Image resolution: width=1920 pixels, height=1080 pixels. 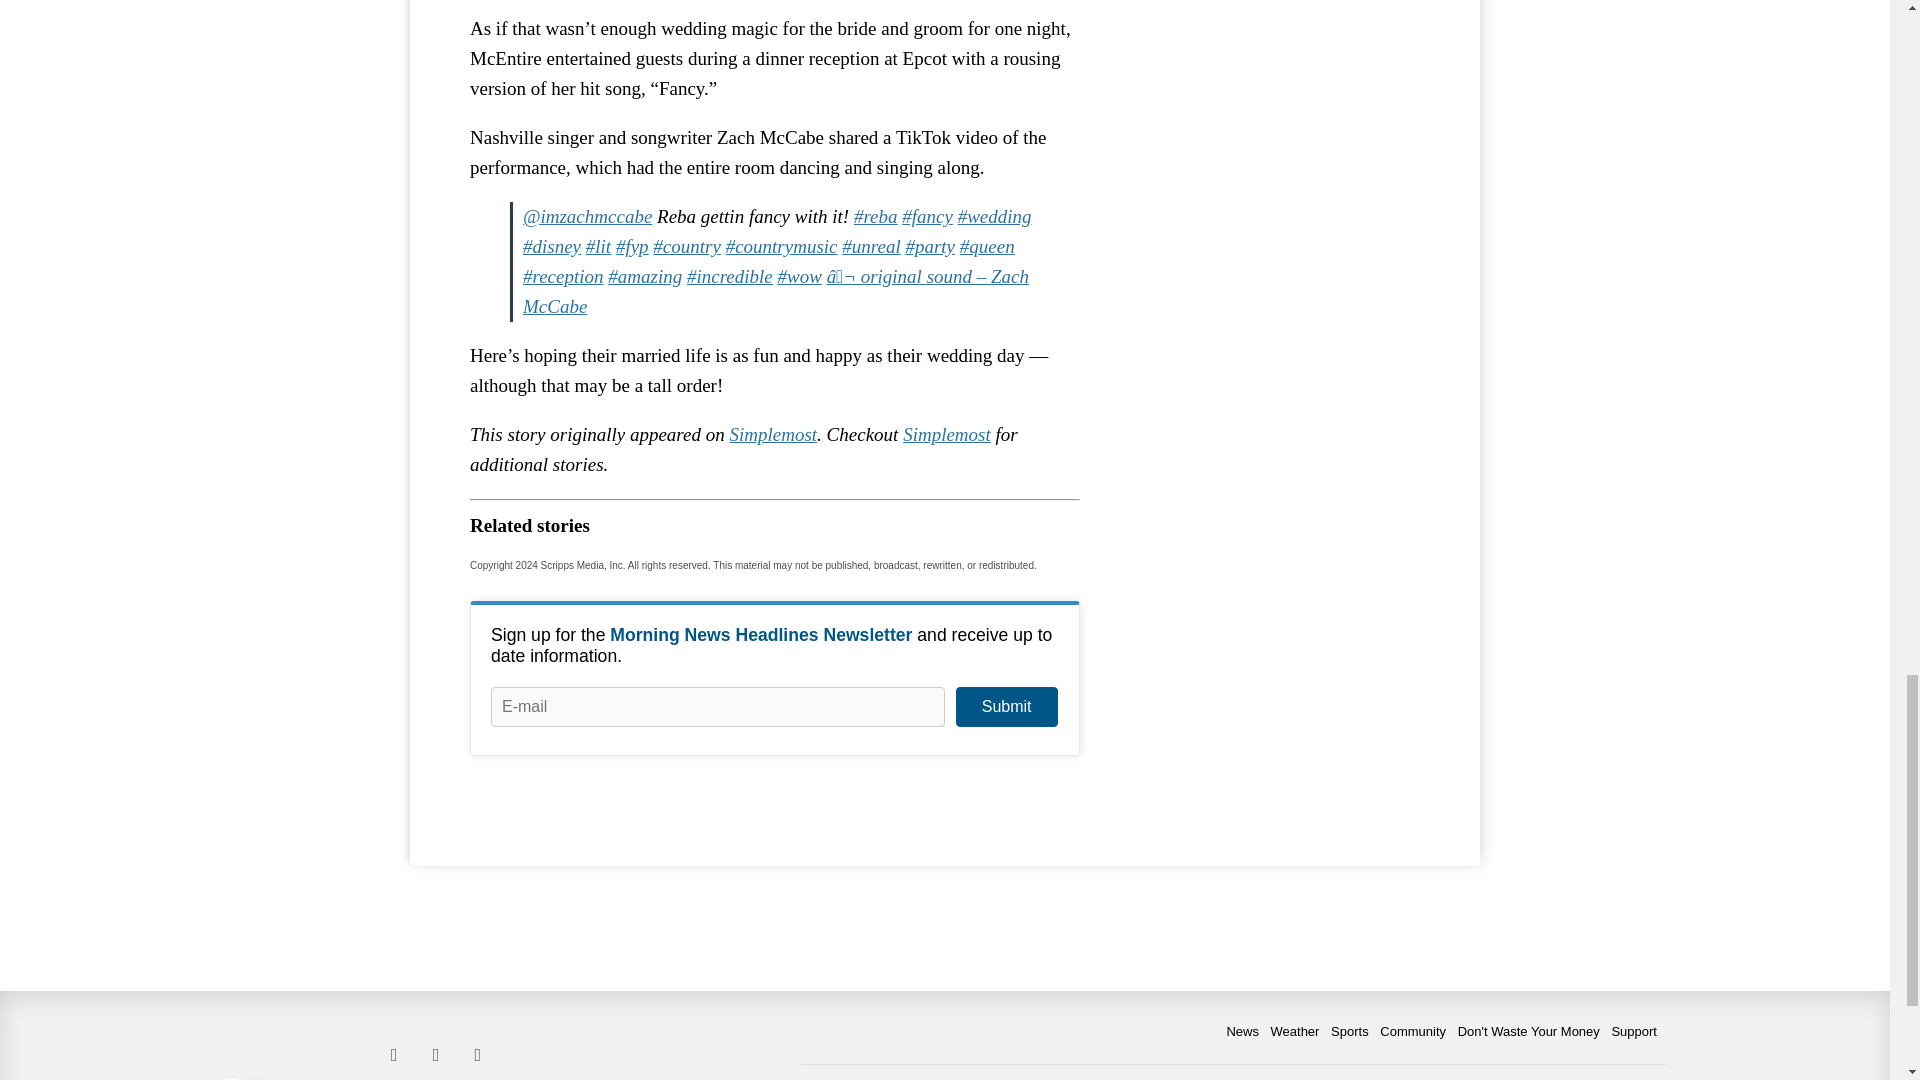 What do you see at coordinates (929, 246) in the screenshot?
I see `party` at bounding box center [929, 246].